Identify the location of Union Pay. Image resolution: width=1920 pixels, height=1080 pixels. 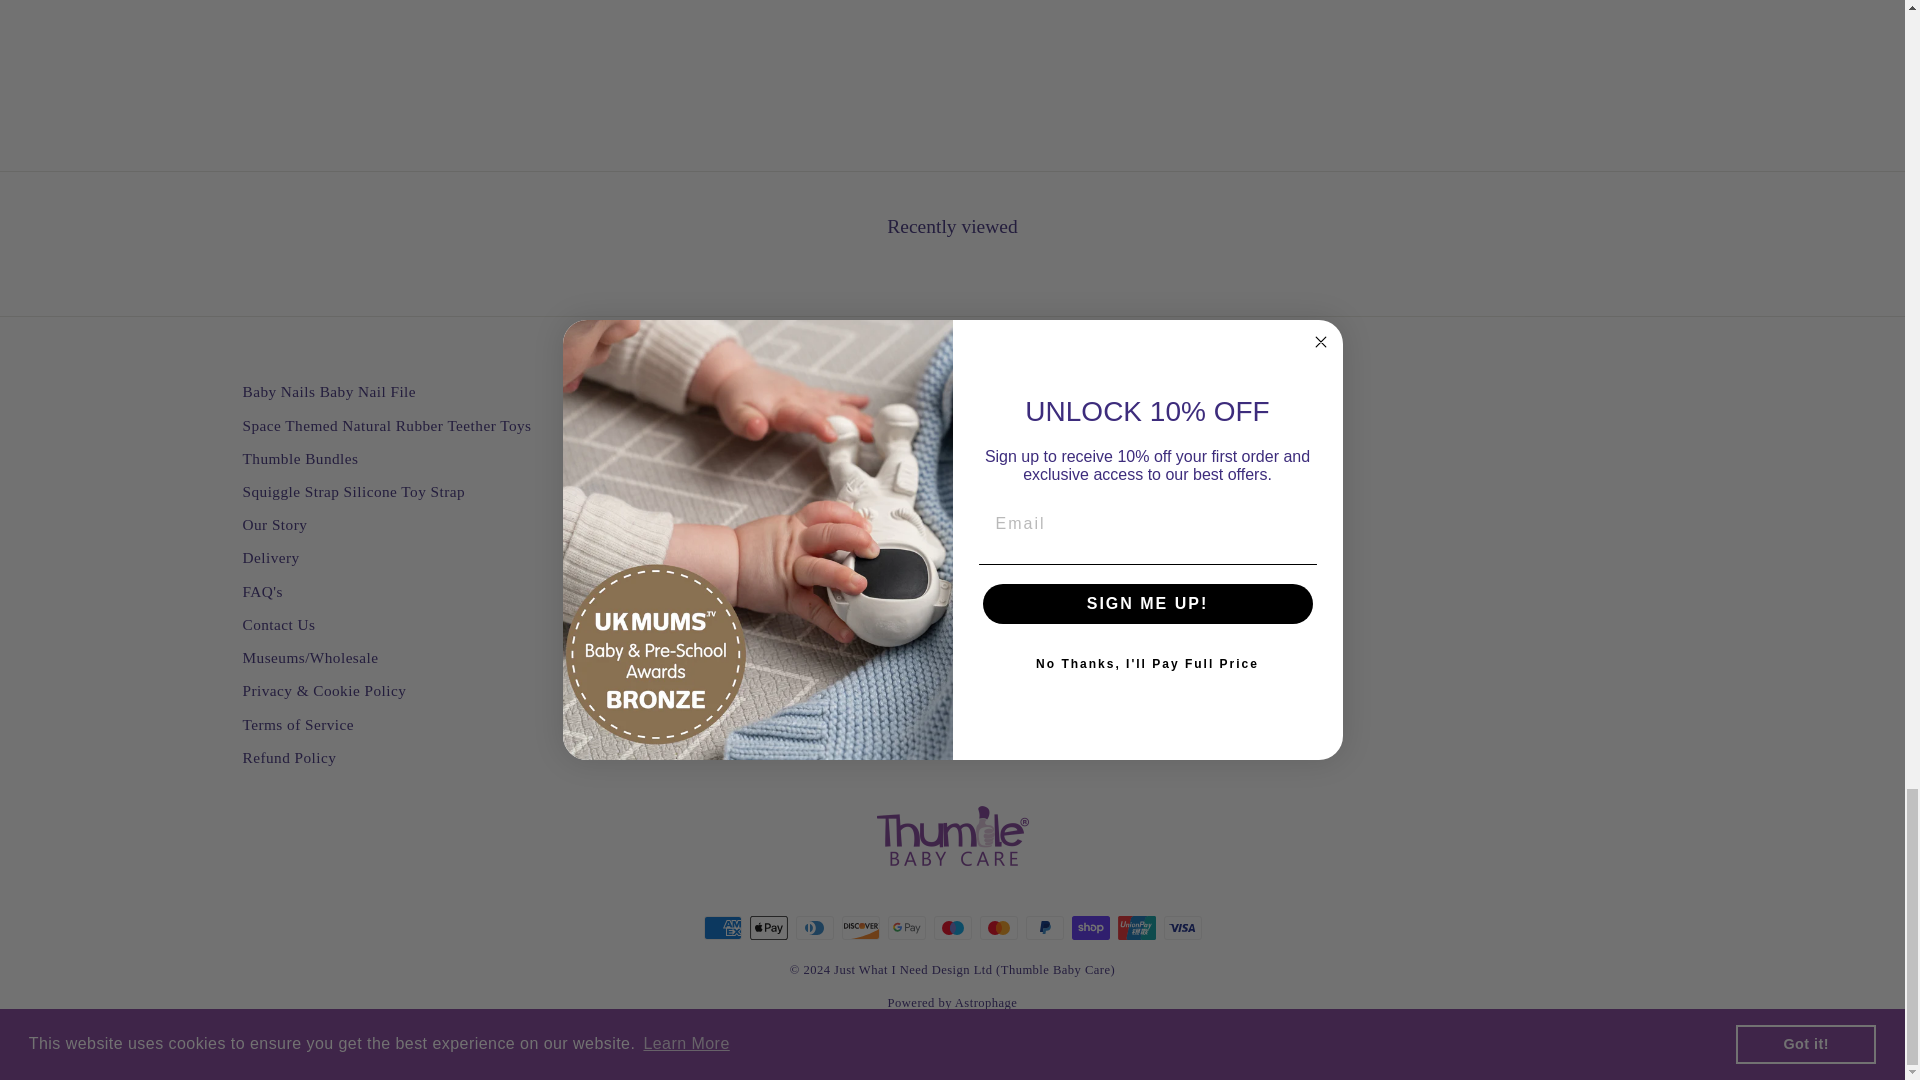
(1136, 927).